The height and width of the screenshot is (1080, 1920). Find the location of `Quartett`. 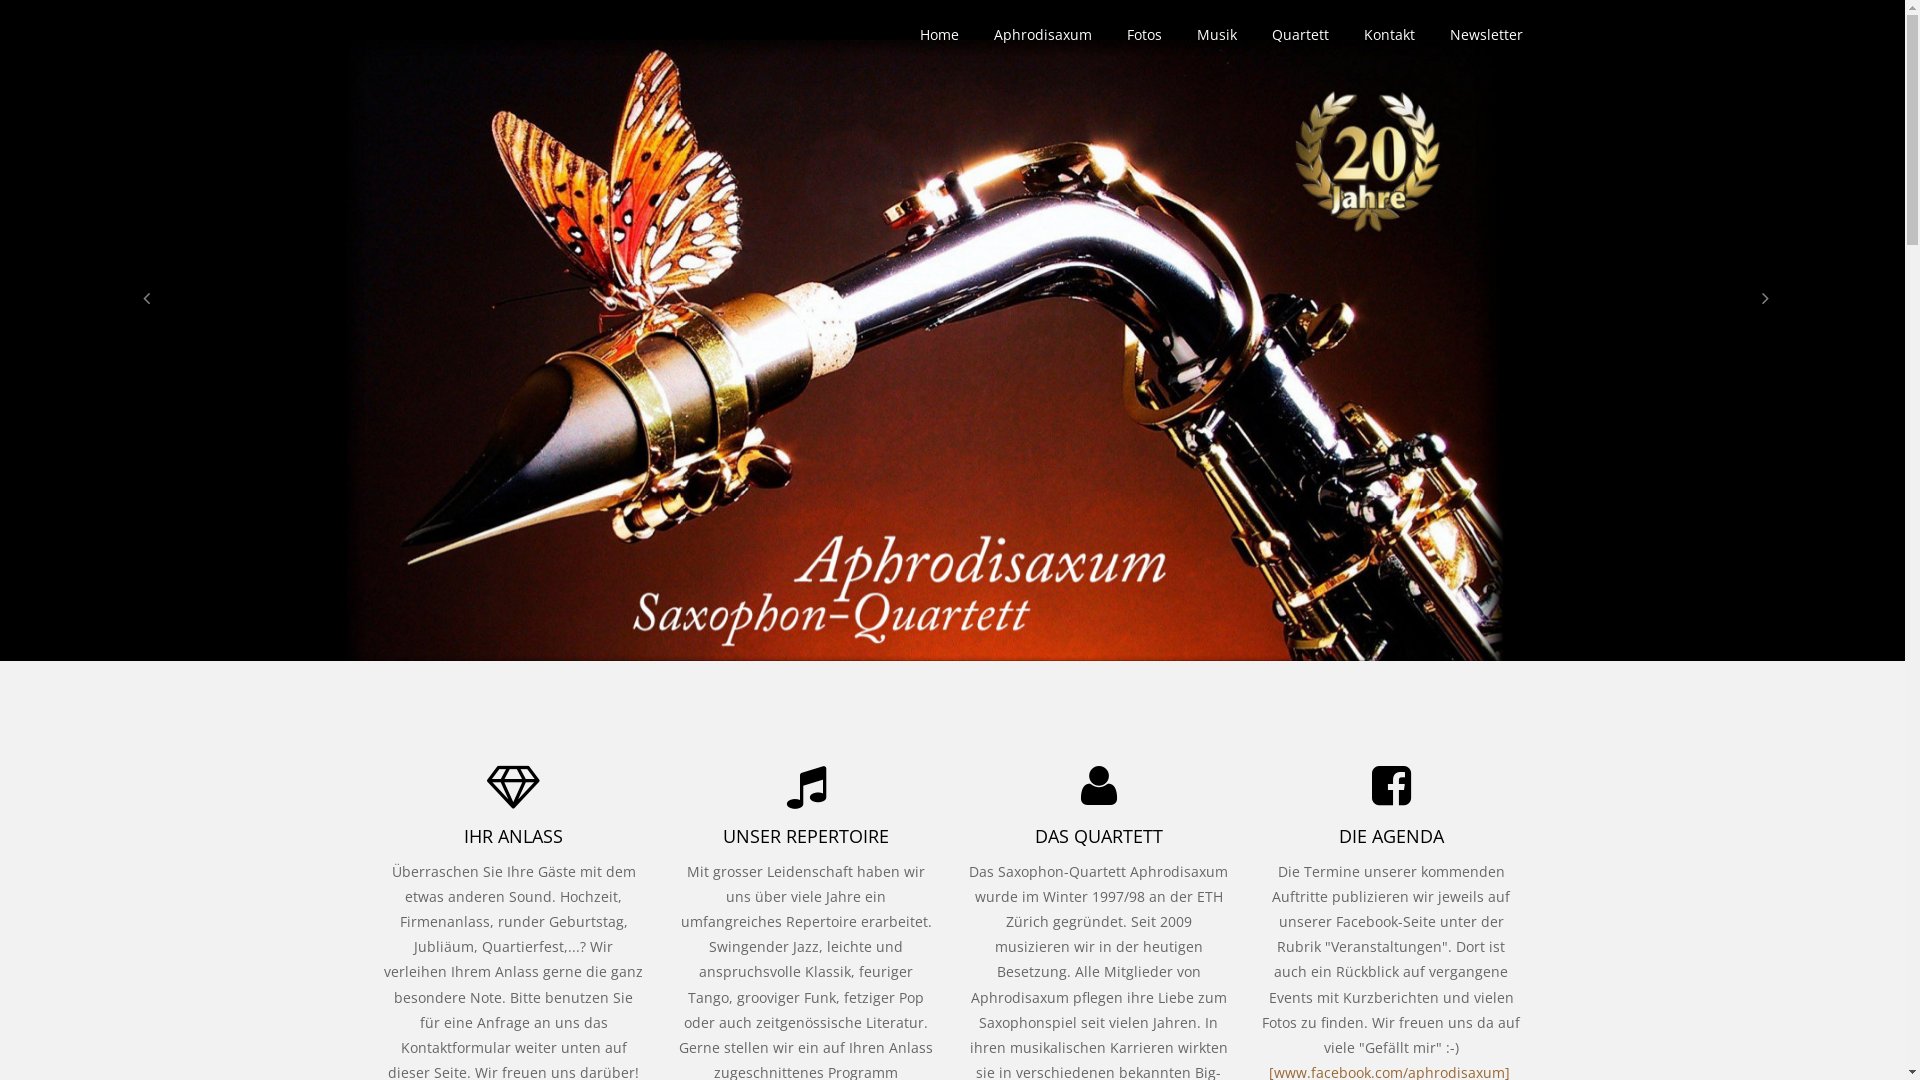

Quartett is located at coordinates (1300, 35).